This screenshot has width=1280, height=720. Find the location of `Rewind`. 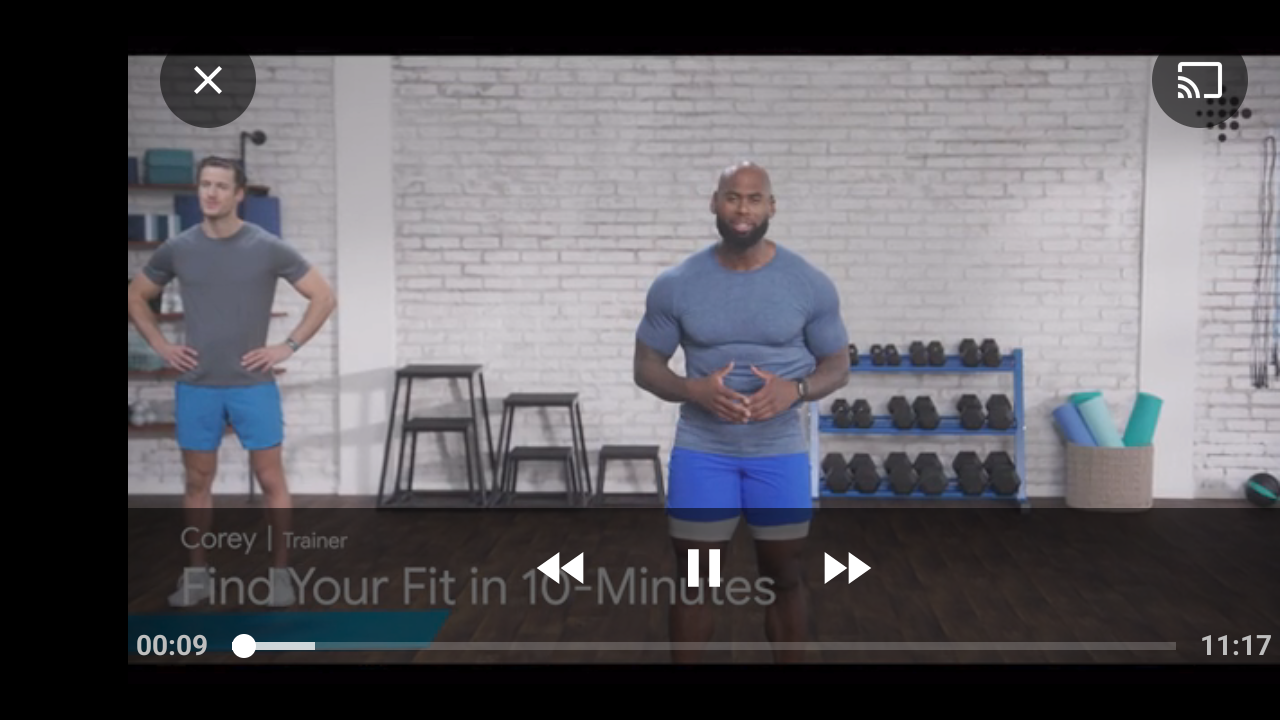

Rewind is located at coordinates (562, 568).